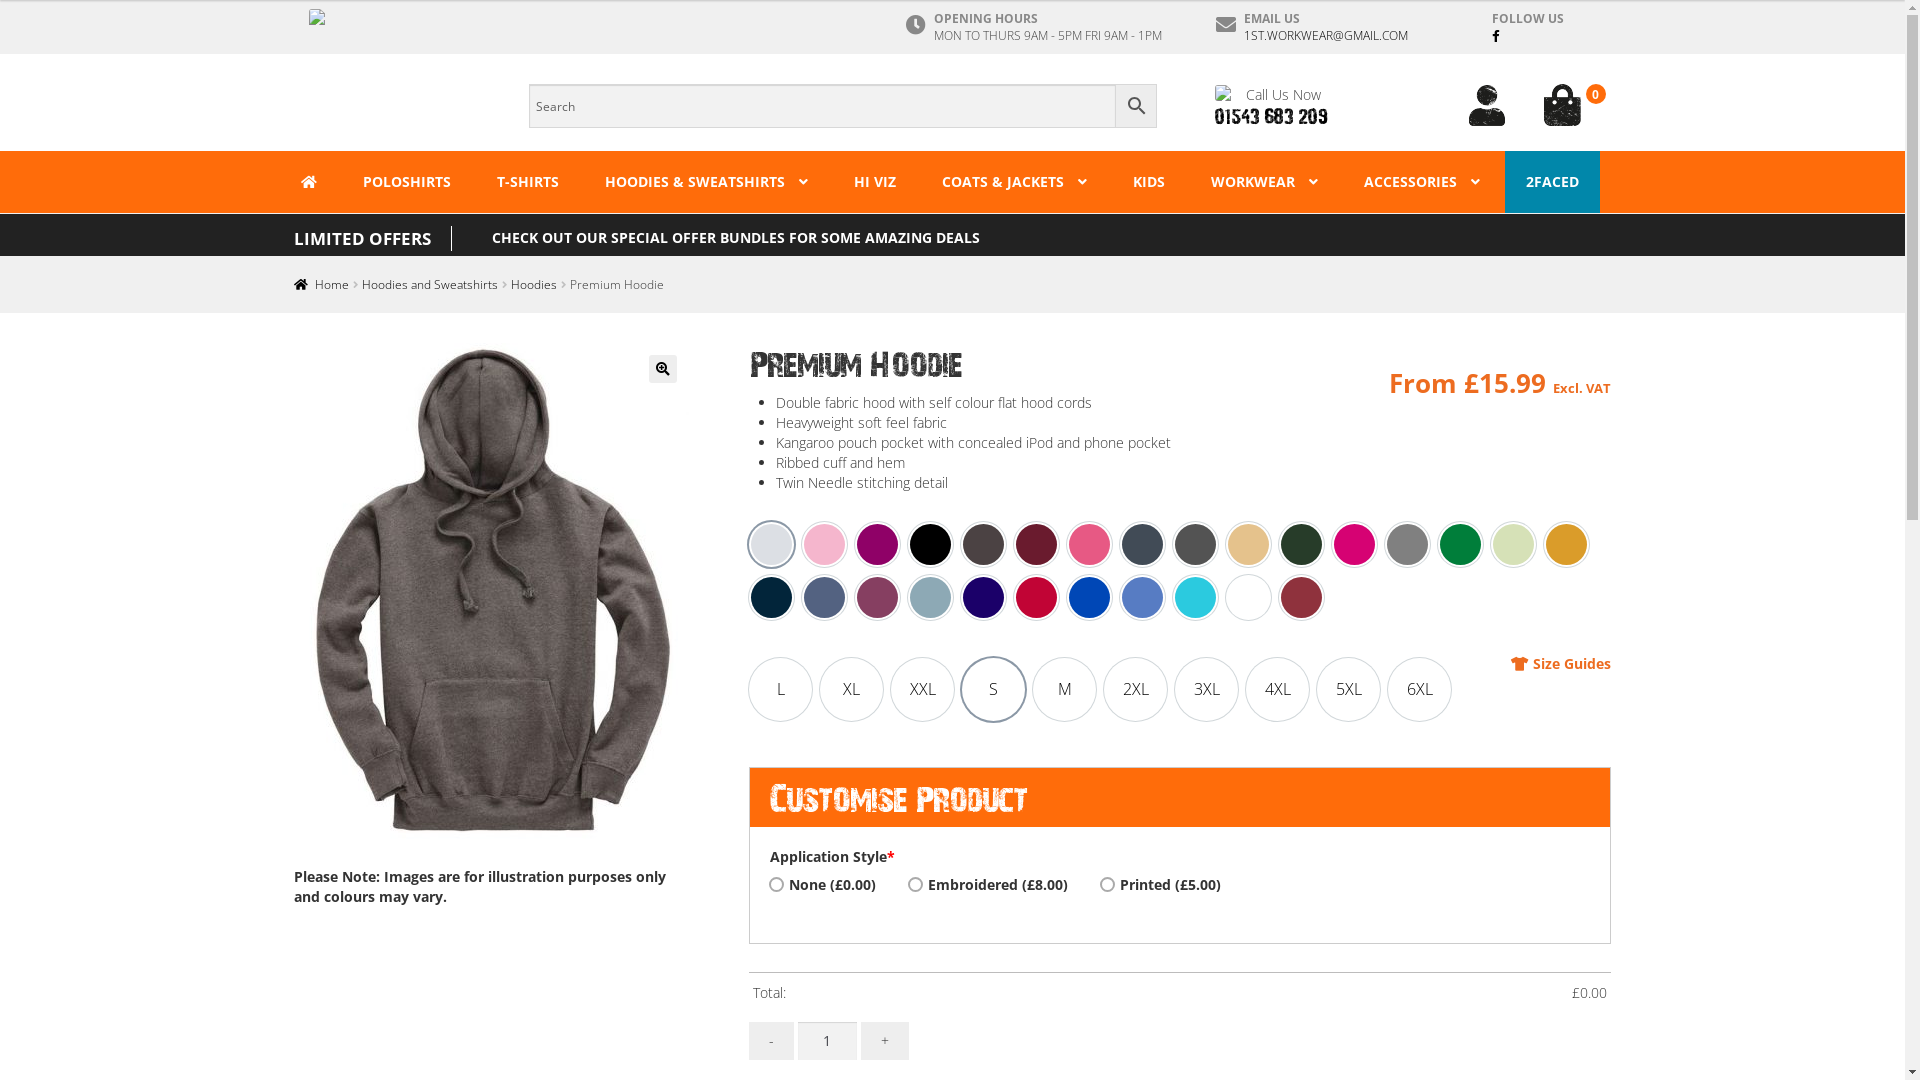 This screenshot has height=1080, width=1920. I want to click on Home, so click(322, 284).